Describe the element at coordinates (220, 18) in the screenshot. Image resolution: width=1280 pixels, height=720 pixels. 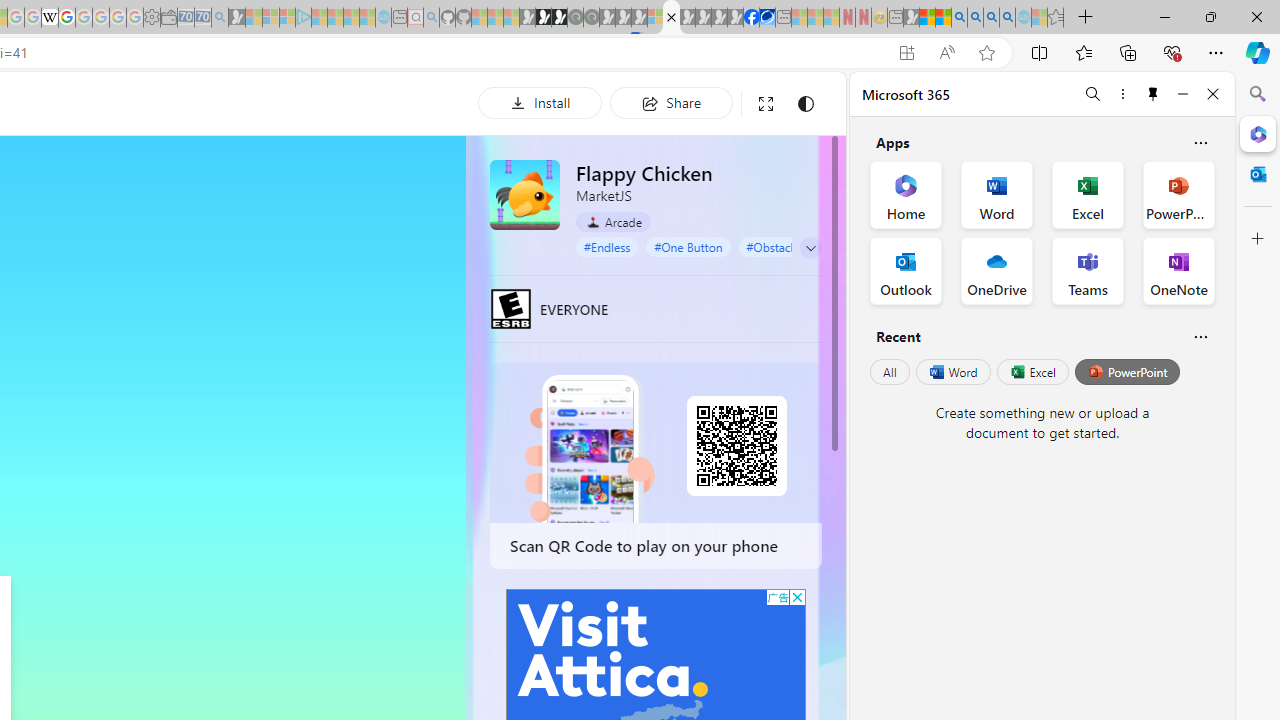
I see `Bing Real Estate - Home sales and rental listings - Sleeping` at that location.